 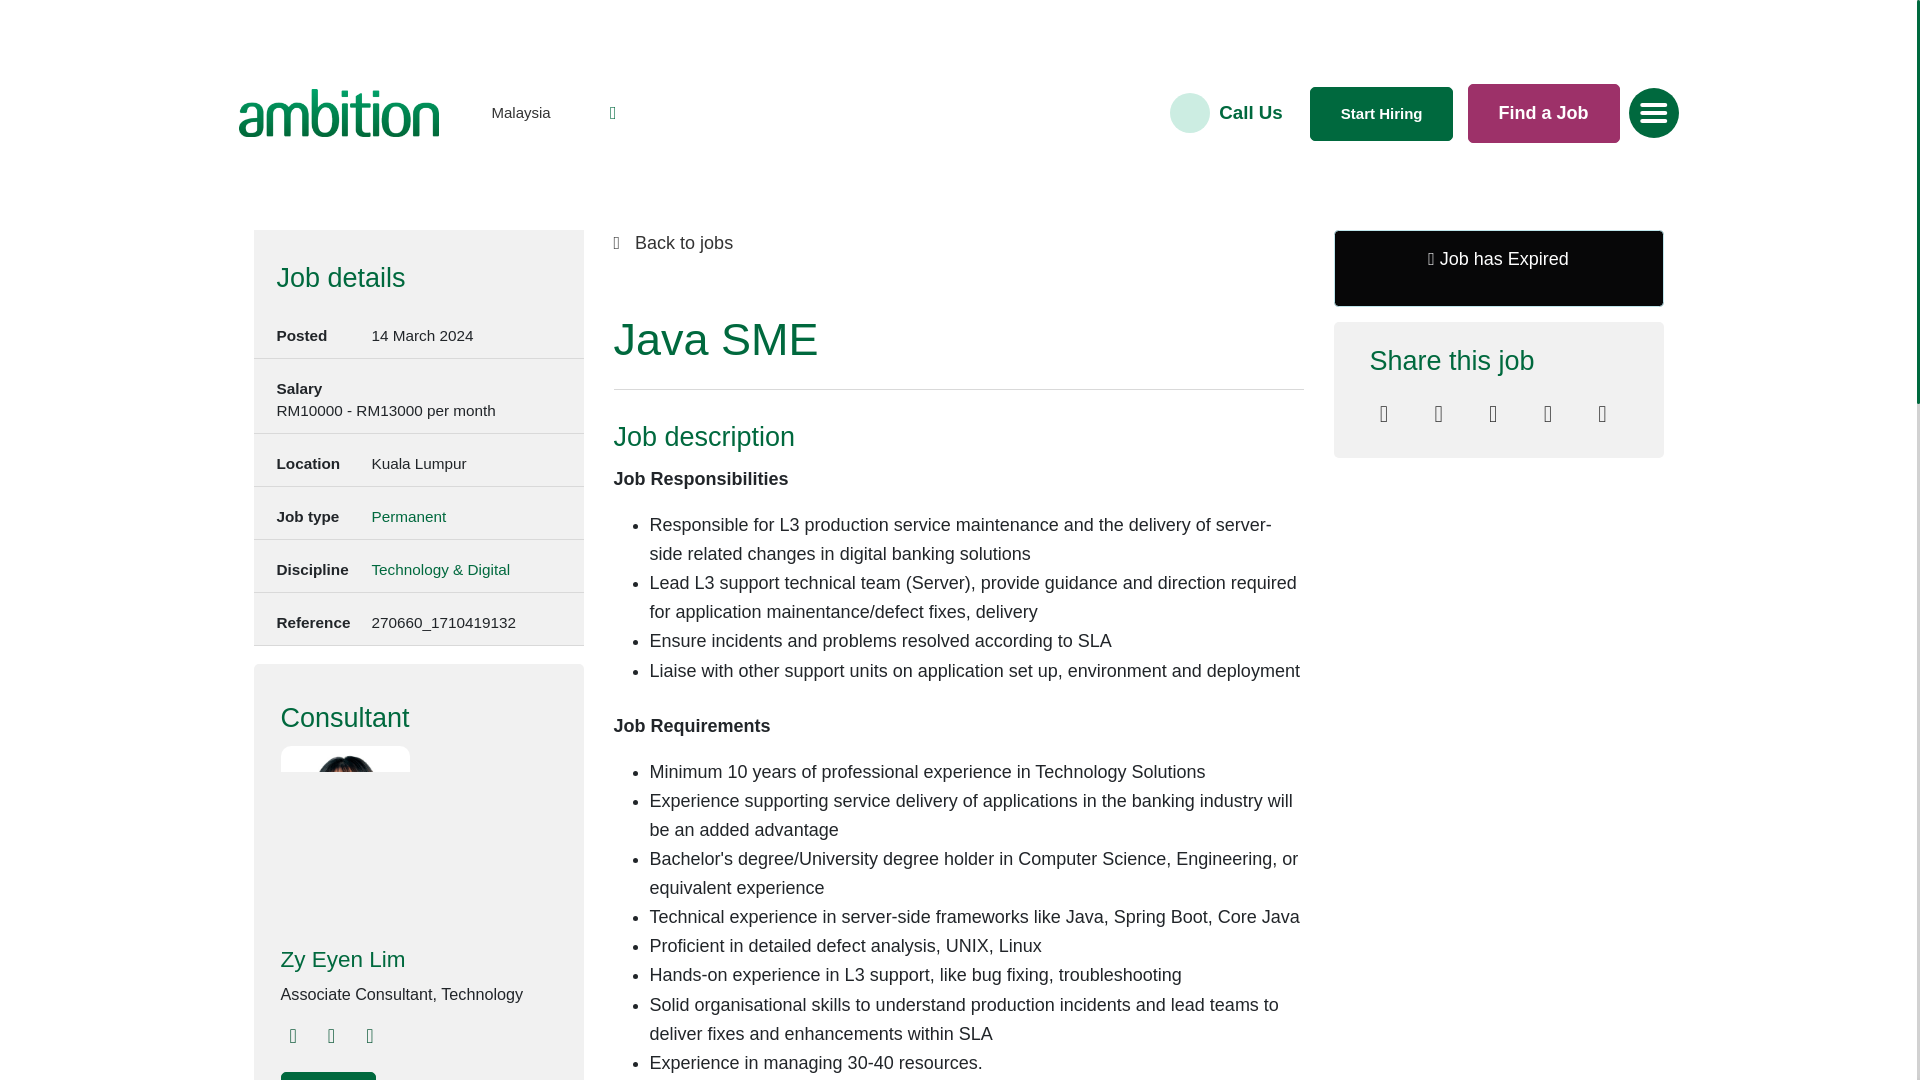 I want to click on Find a Job, so click(x=1544, y=113).